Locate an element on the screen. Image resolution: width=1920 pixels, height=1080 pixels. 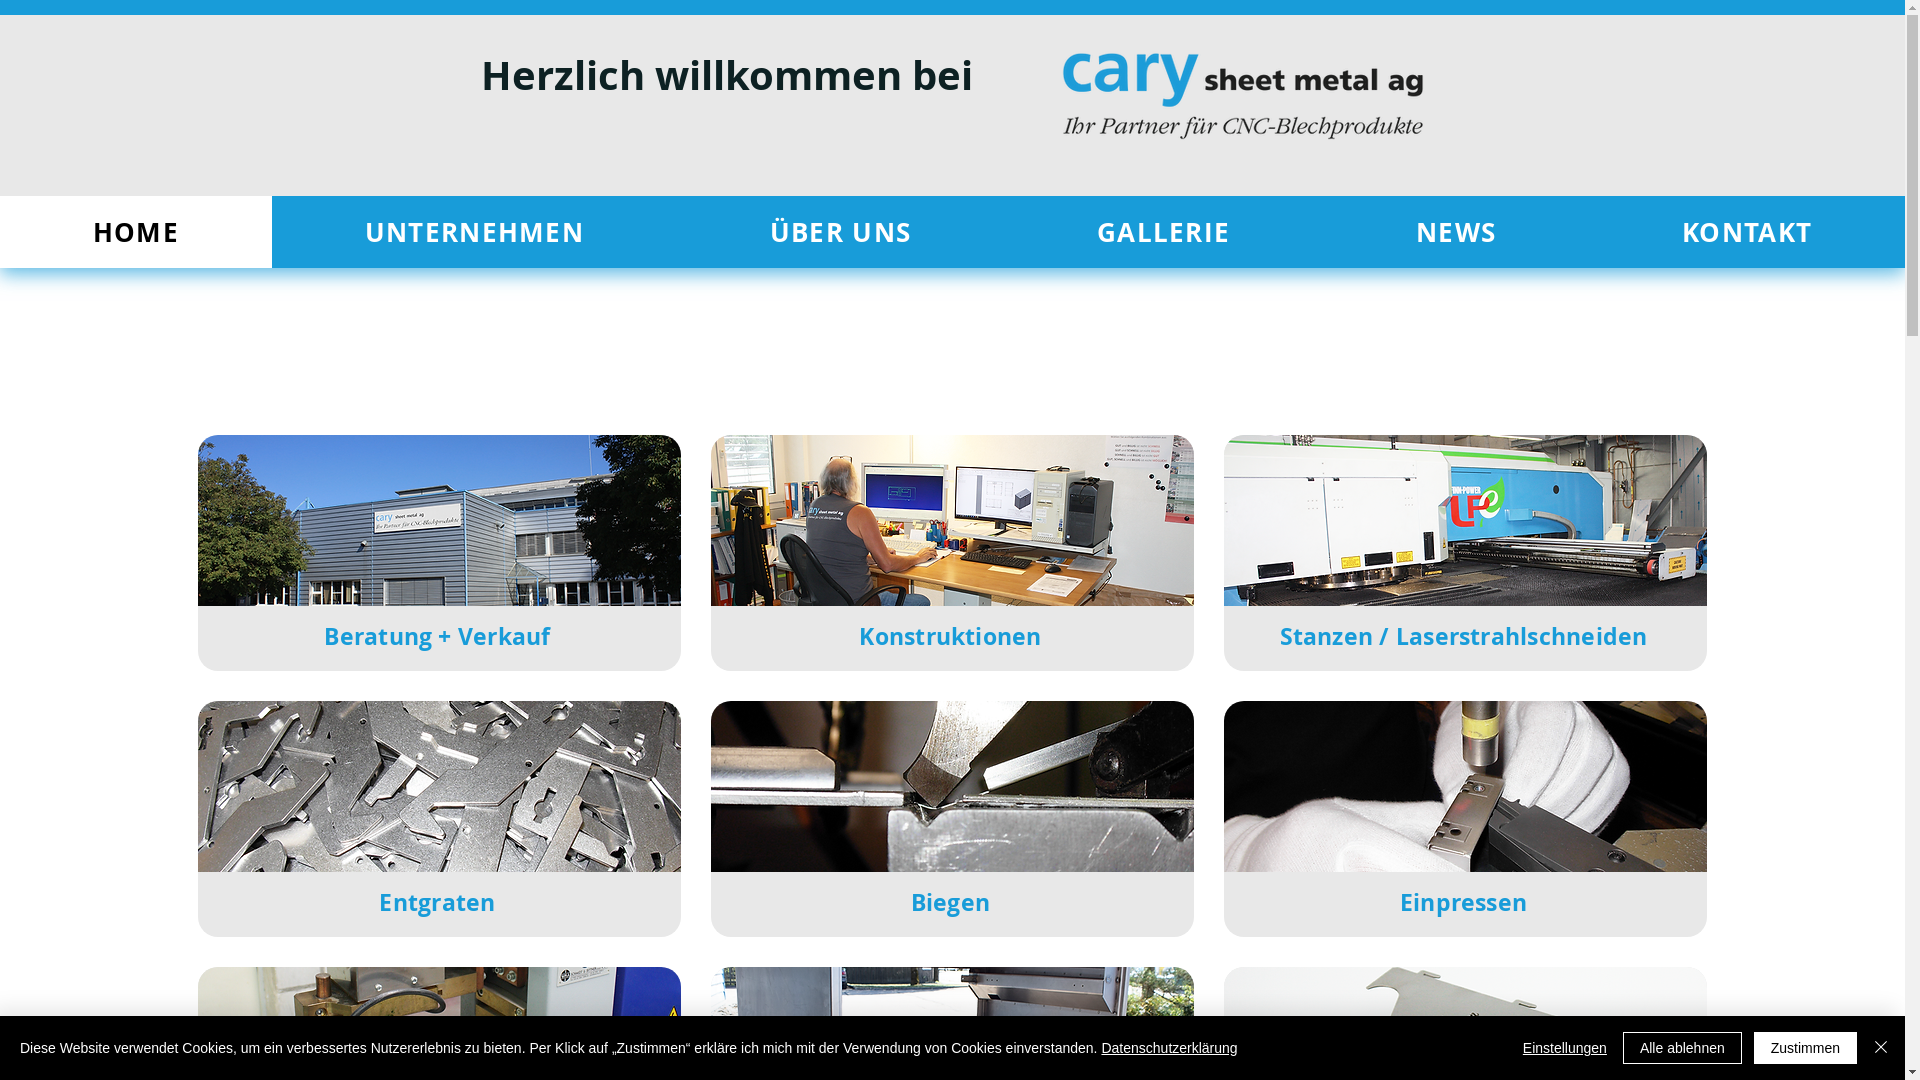
UNTERNEHMEN is located at coordinates (474, 232).